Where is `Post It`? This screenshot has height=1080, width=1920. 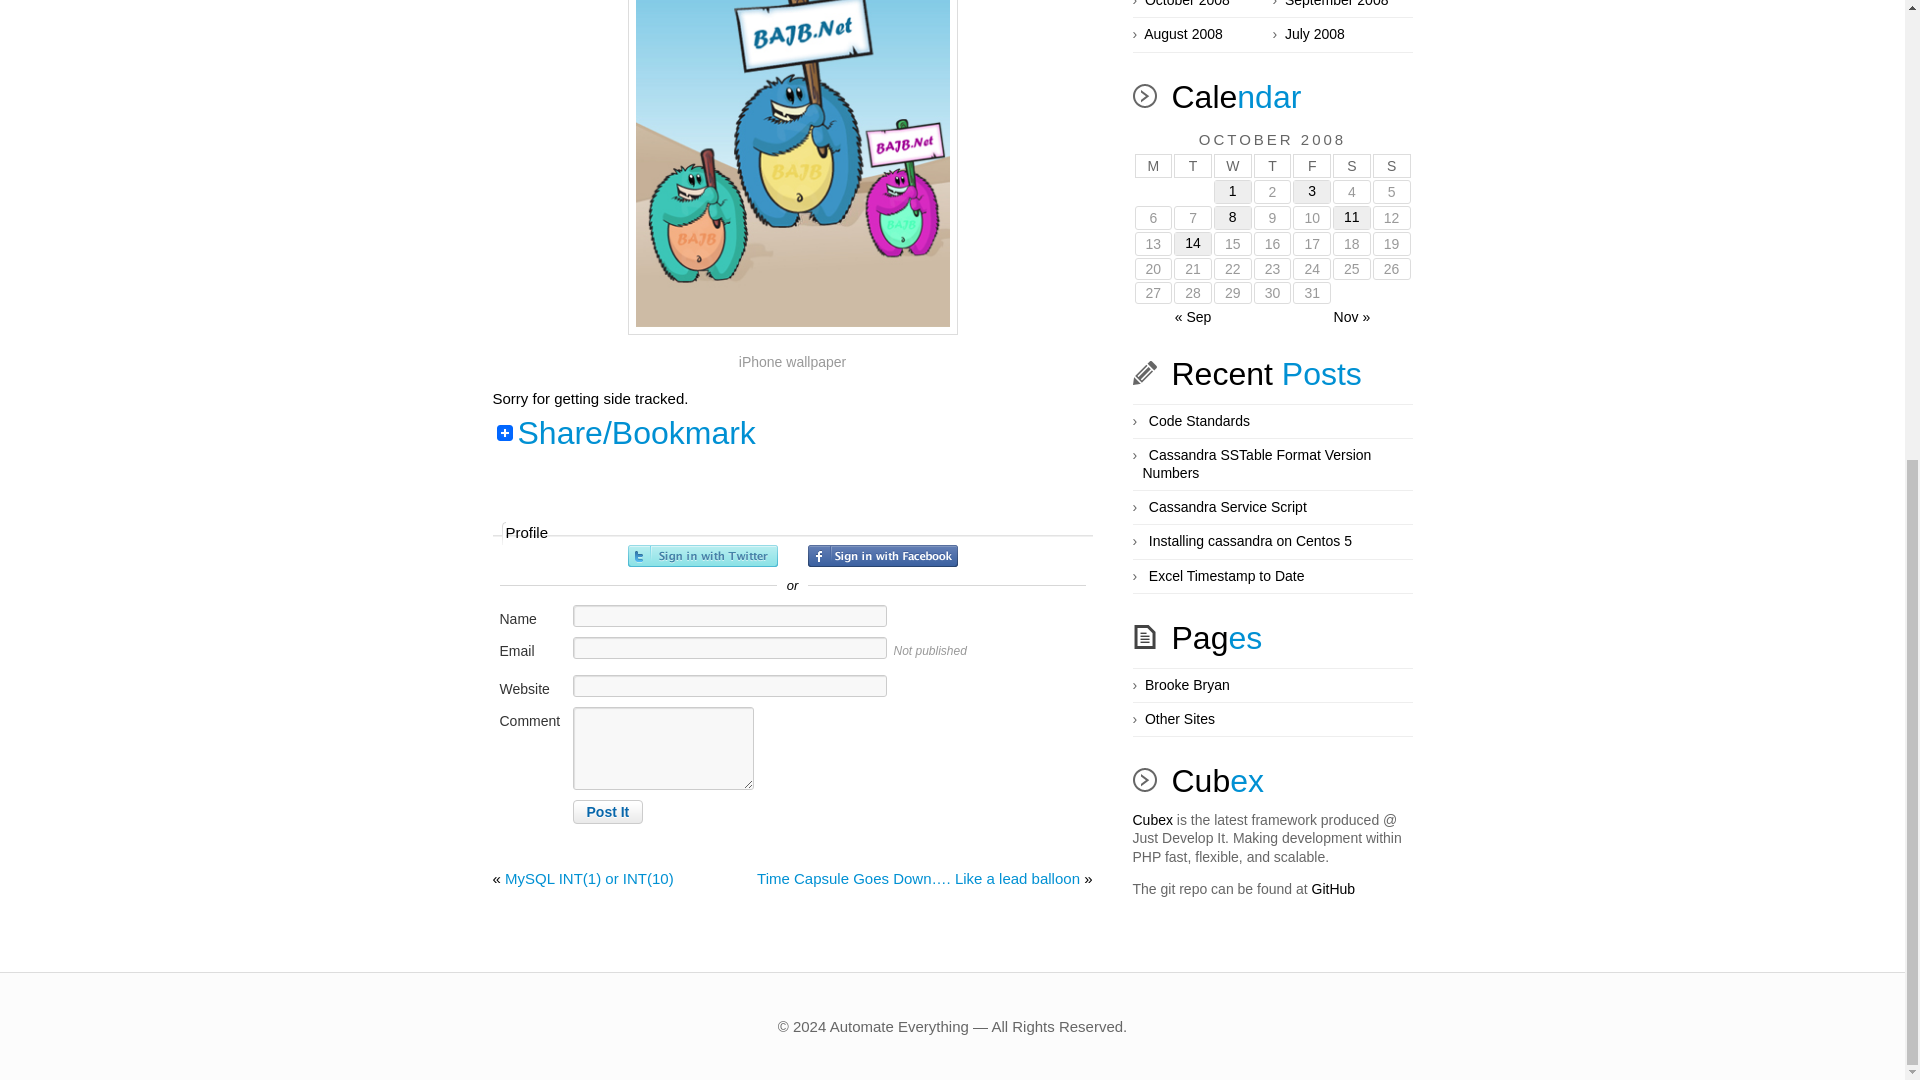
Post It is located at coordinates (608, 812).